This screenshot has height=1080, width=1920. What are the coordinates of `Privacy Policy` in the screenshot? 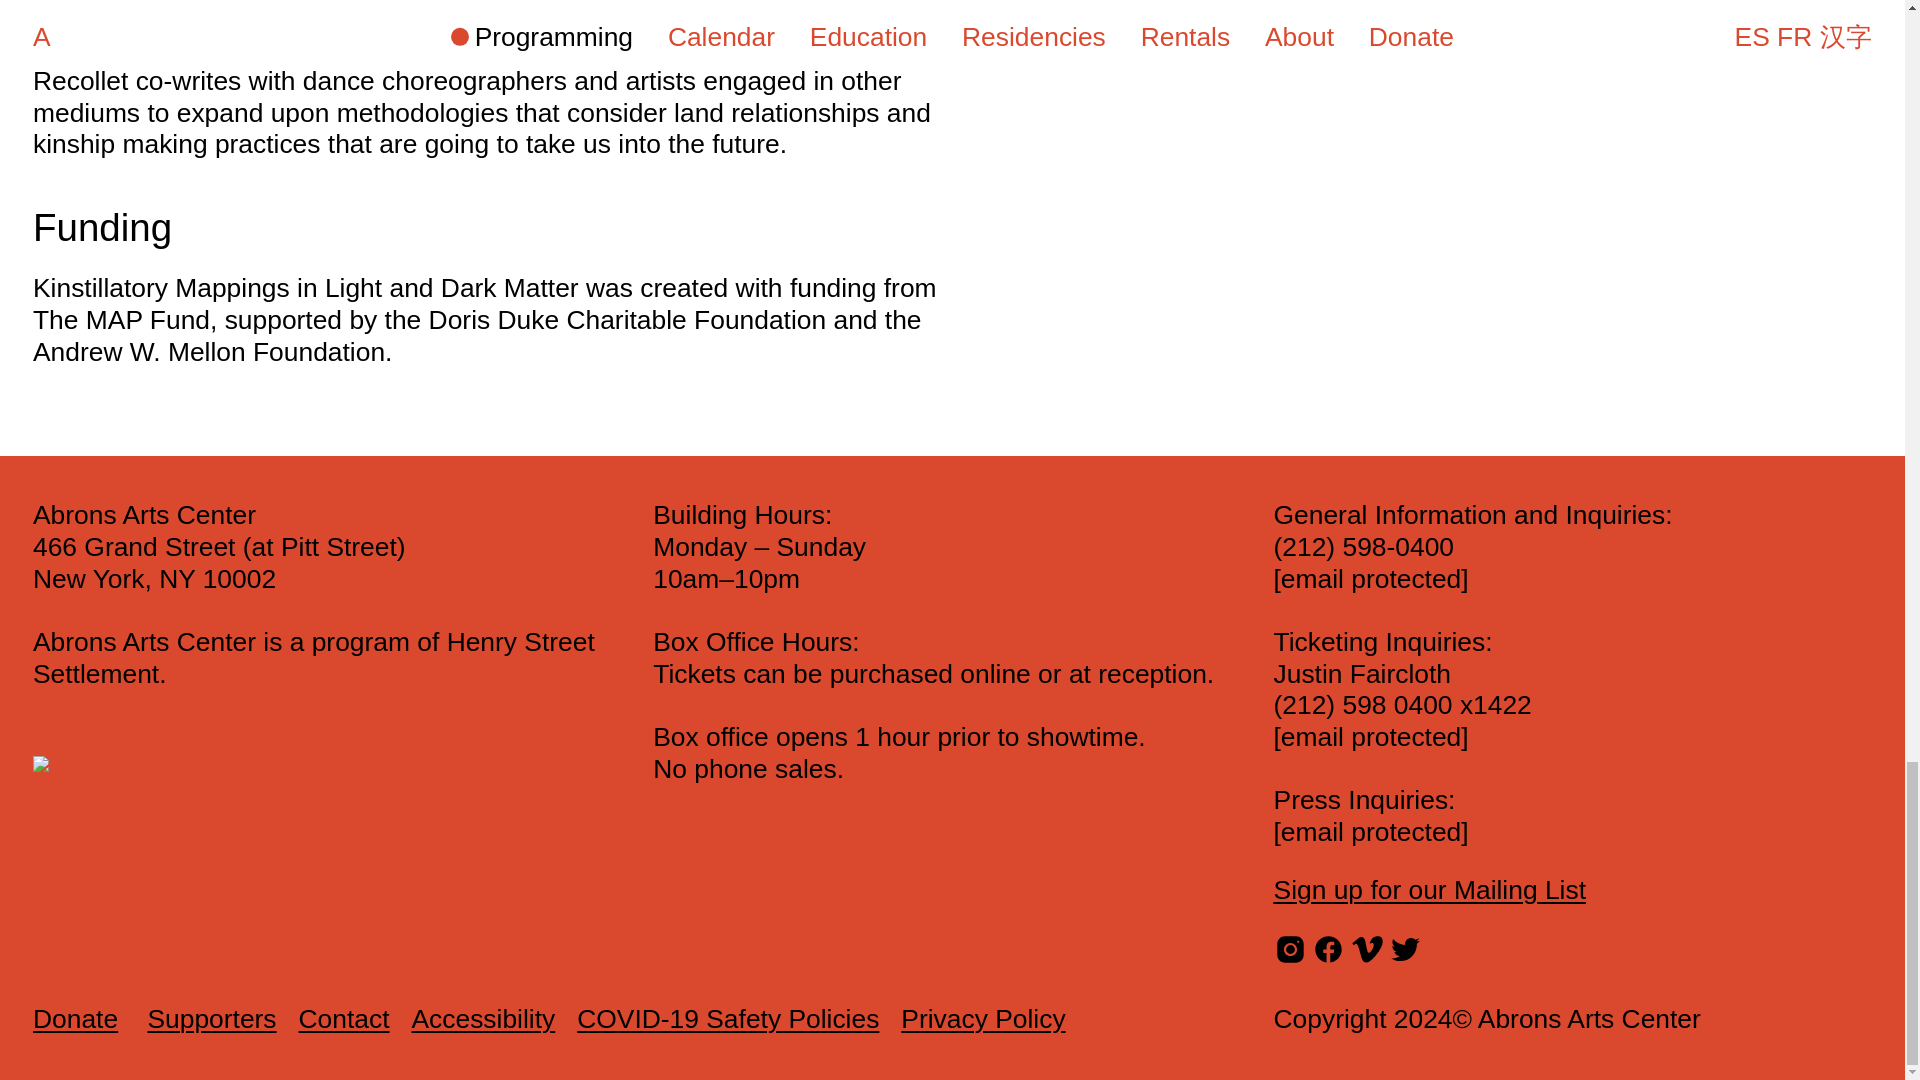 It's located at (982, 1018).